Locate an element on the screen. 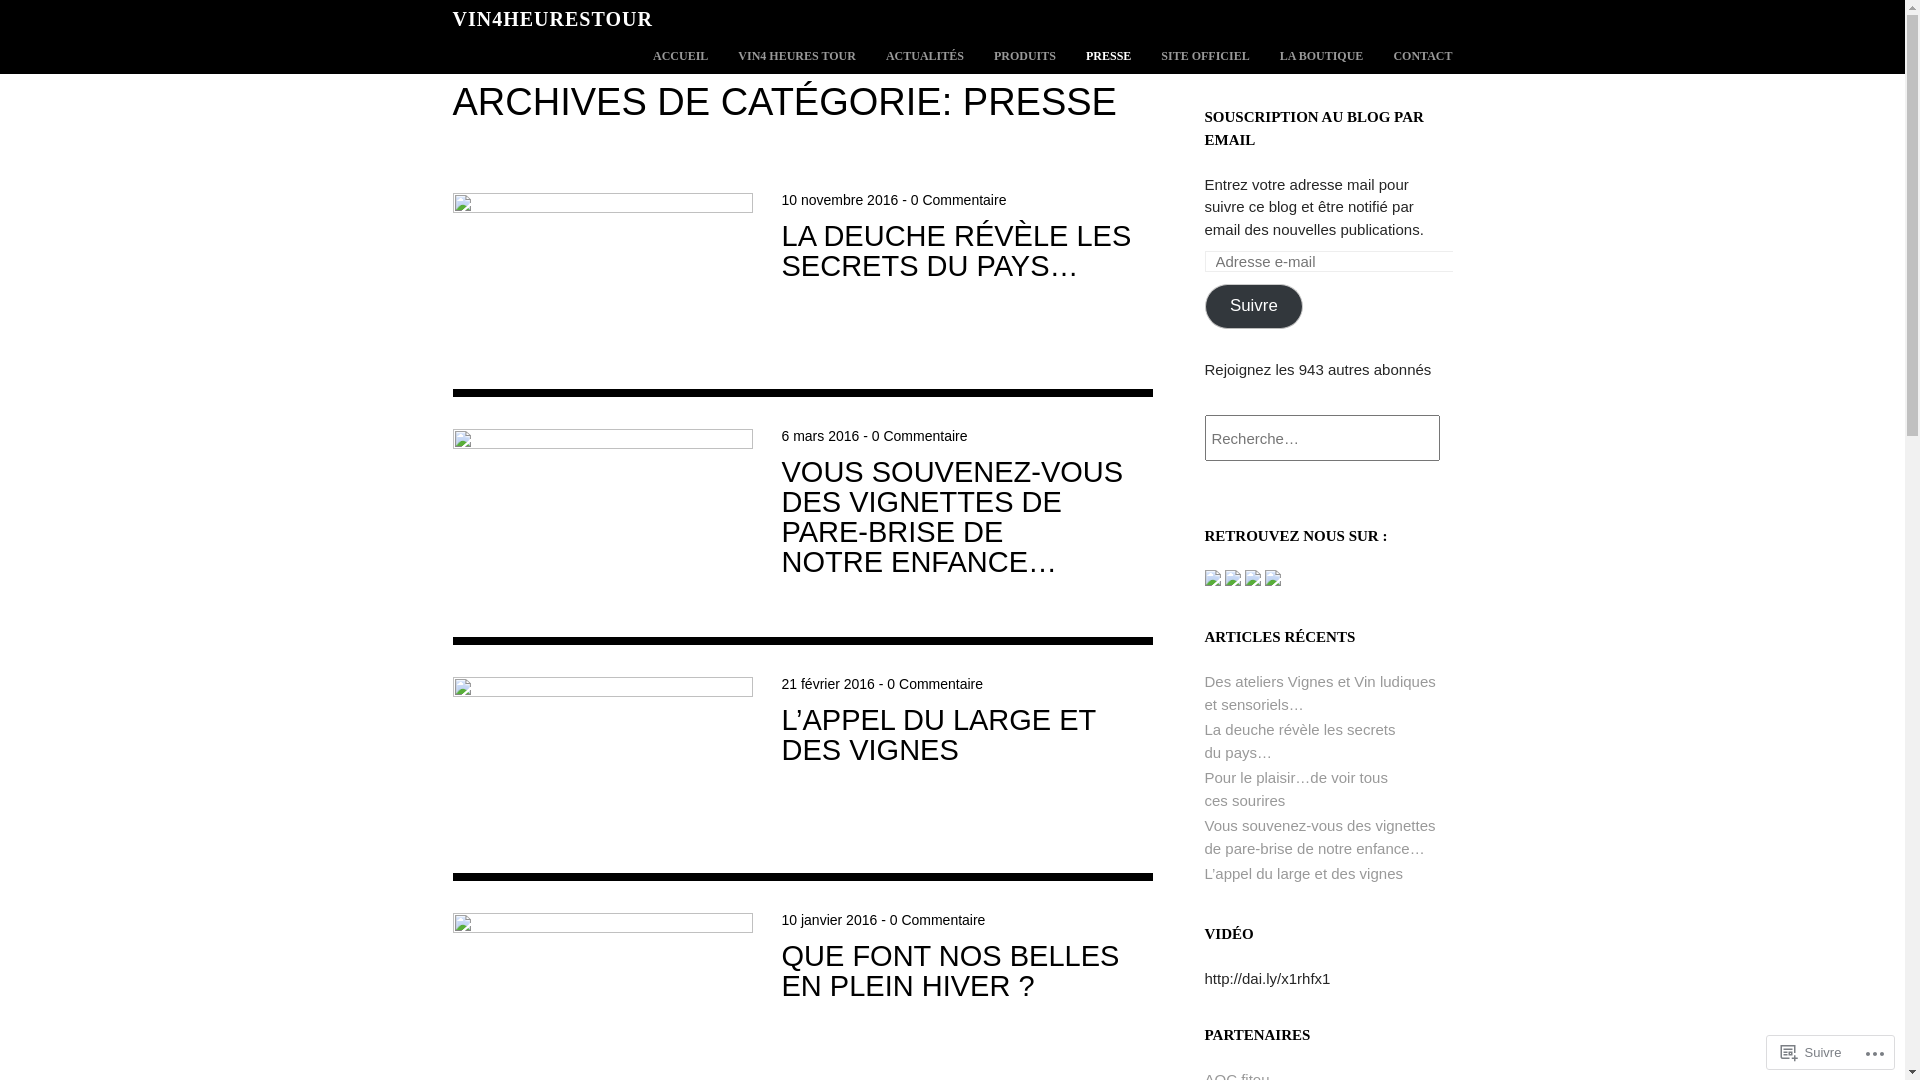 This screenshot has height=1080, width=1920. Suivre is located at coordinates (1254, 306).